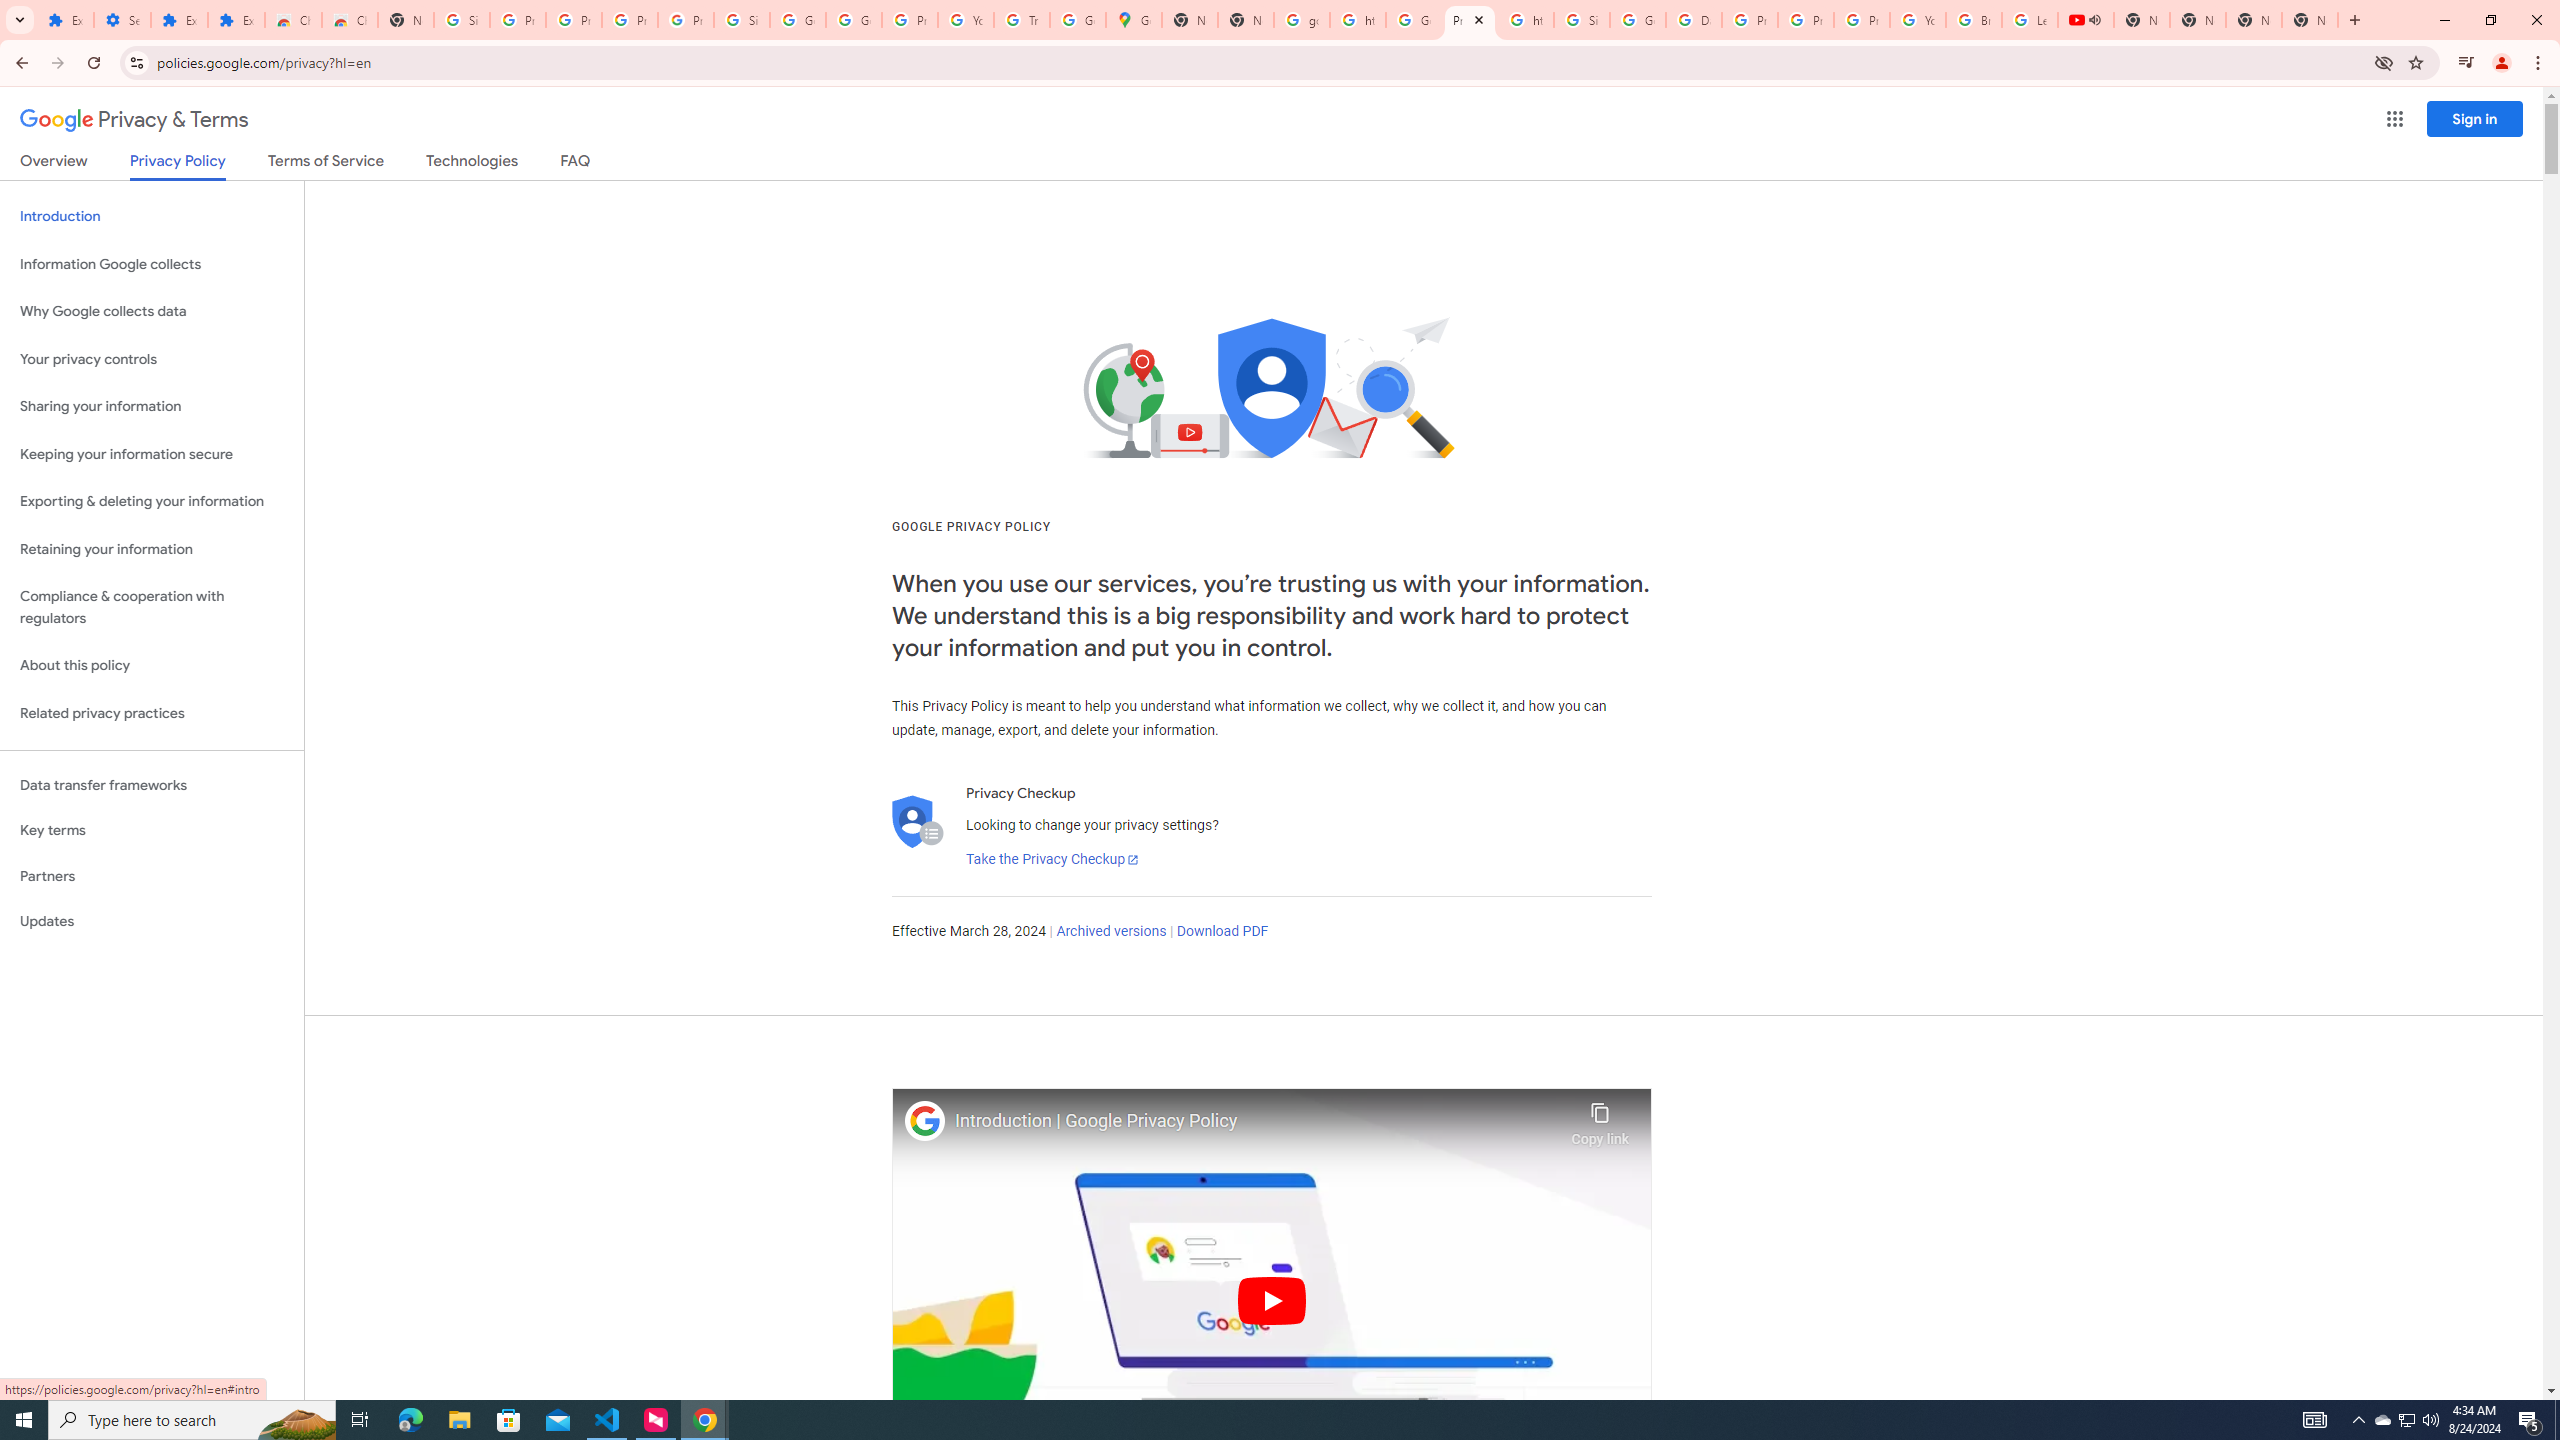 The width and height of the screenshot is (2560, 1440). What do you see at coordinates (1052, 860) in the screenshot?
I see `Take the Privacy Checkup` at bounding box center [1052, 860].